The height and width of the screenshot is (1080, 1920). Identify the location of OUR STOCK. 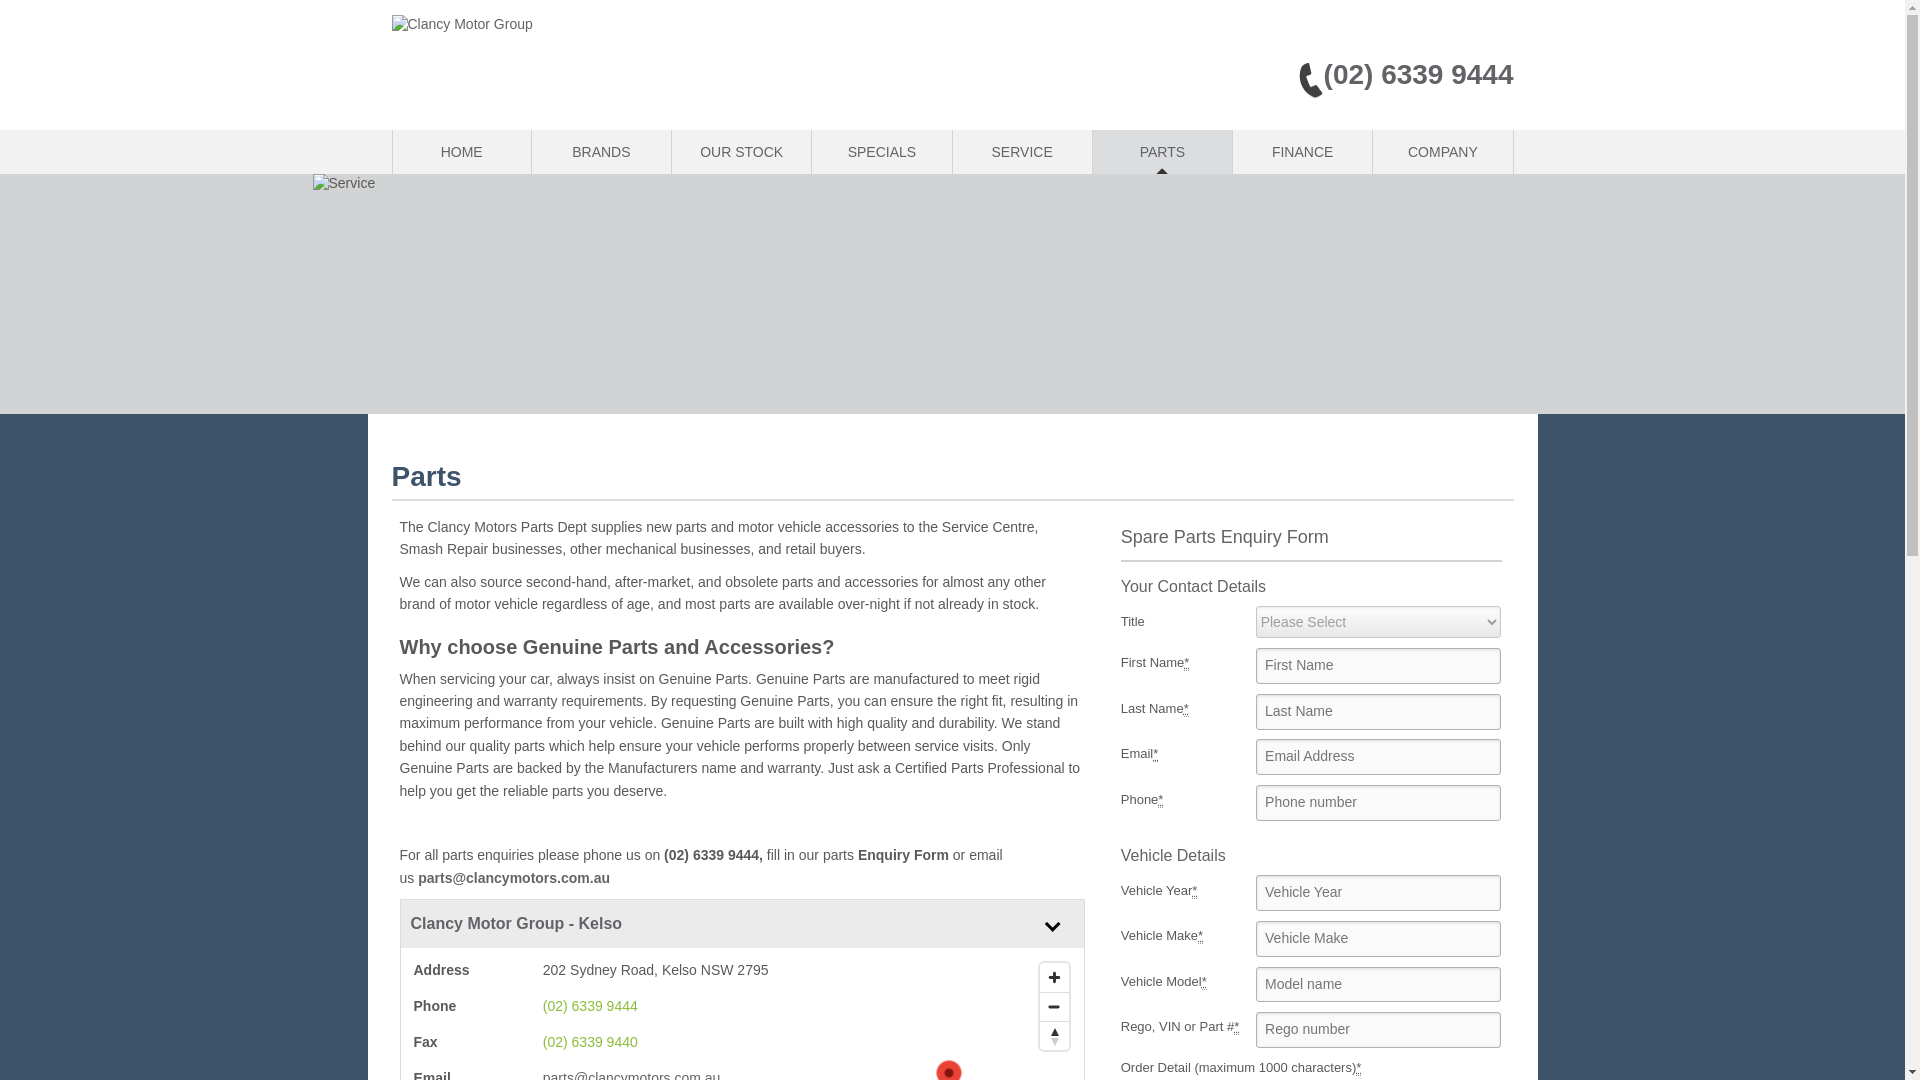
(741, 151).